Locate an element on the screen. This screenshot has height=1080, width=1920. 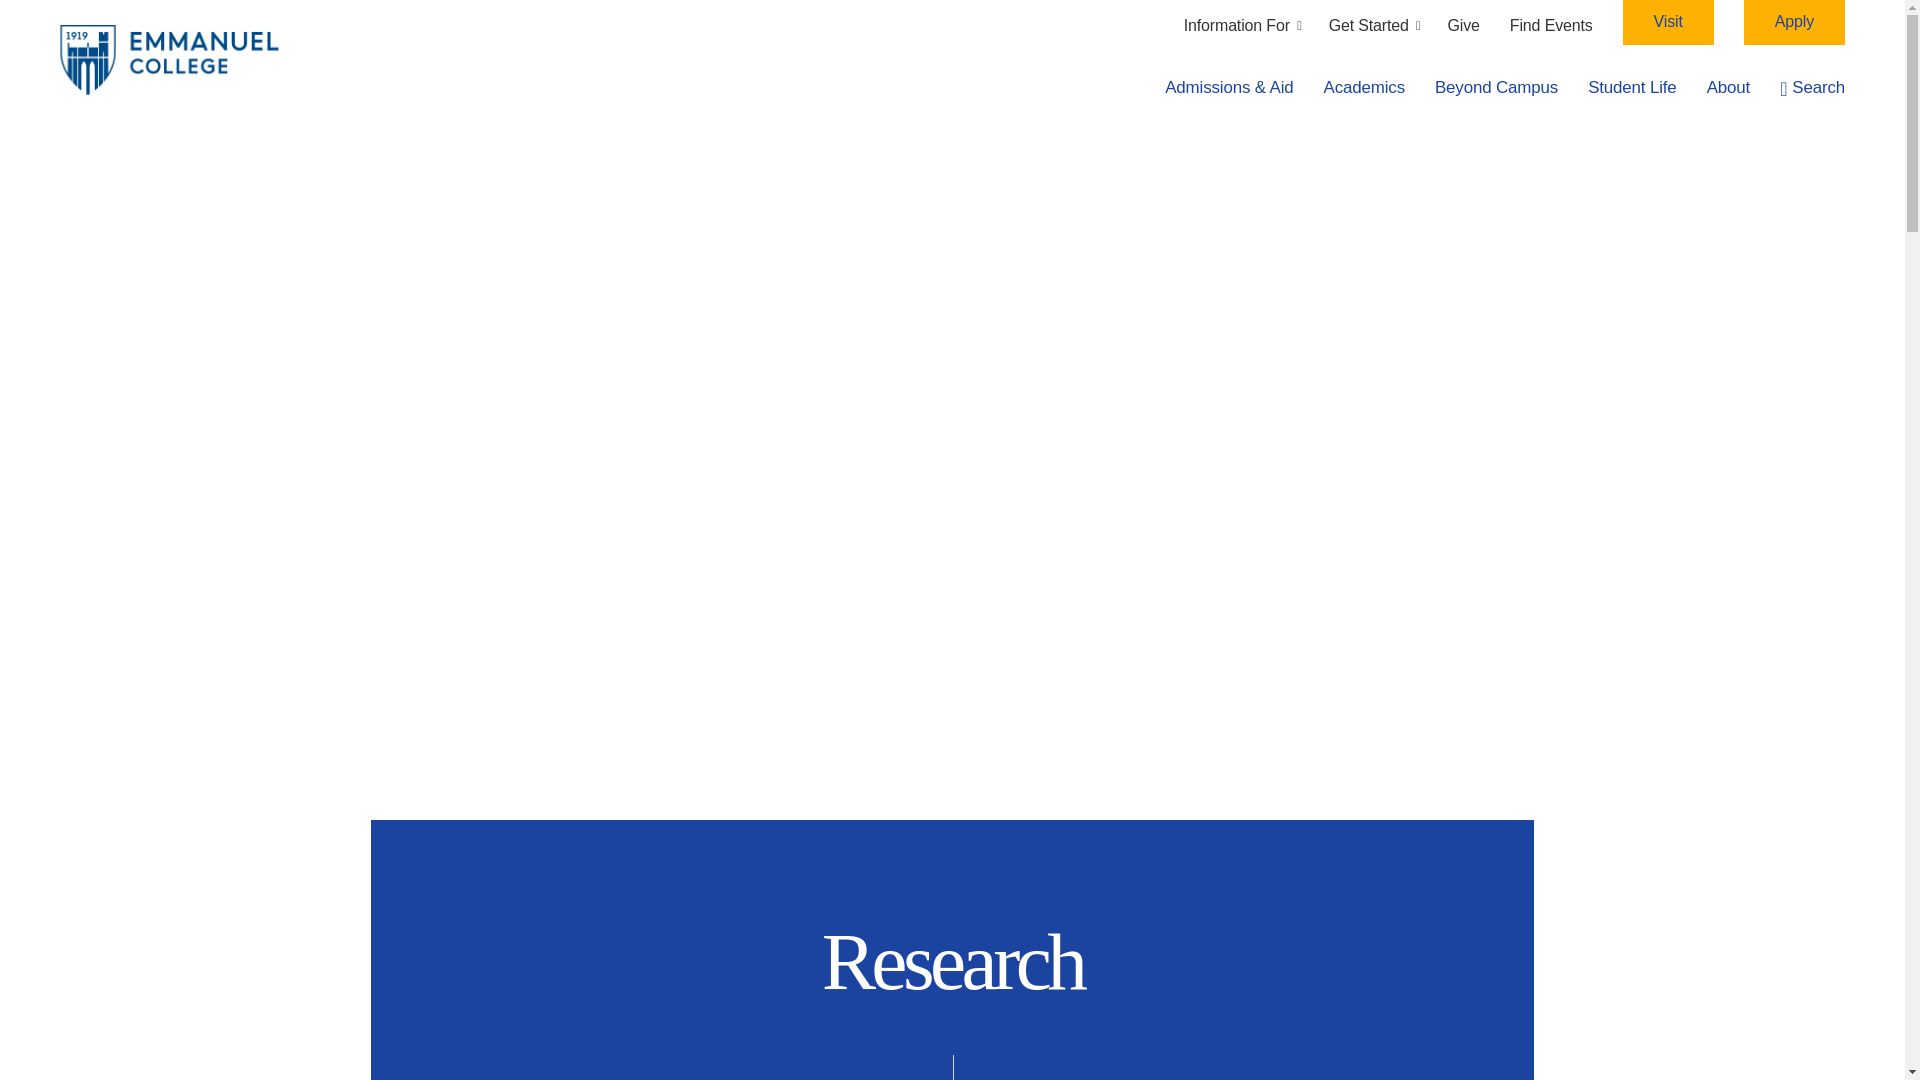
Visit is located at coordinates (1668, 22).